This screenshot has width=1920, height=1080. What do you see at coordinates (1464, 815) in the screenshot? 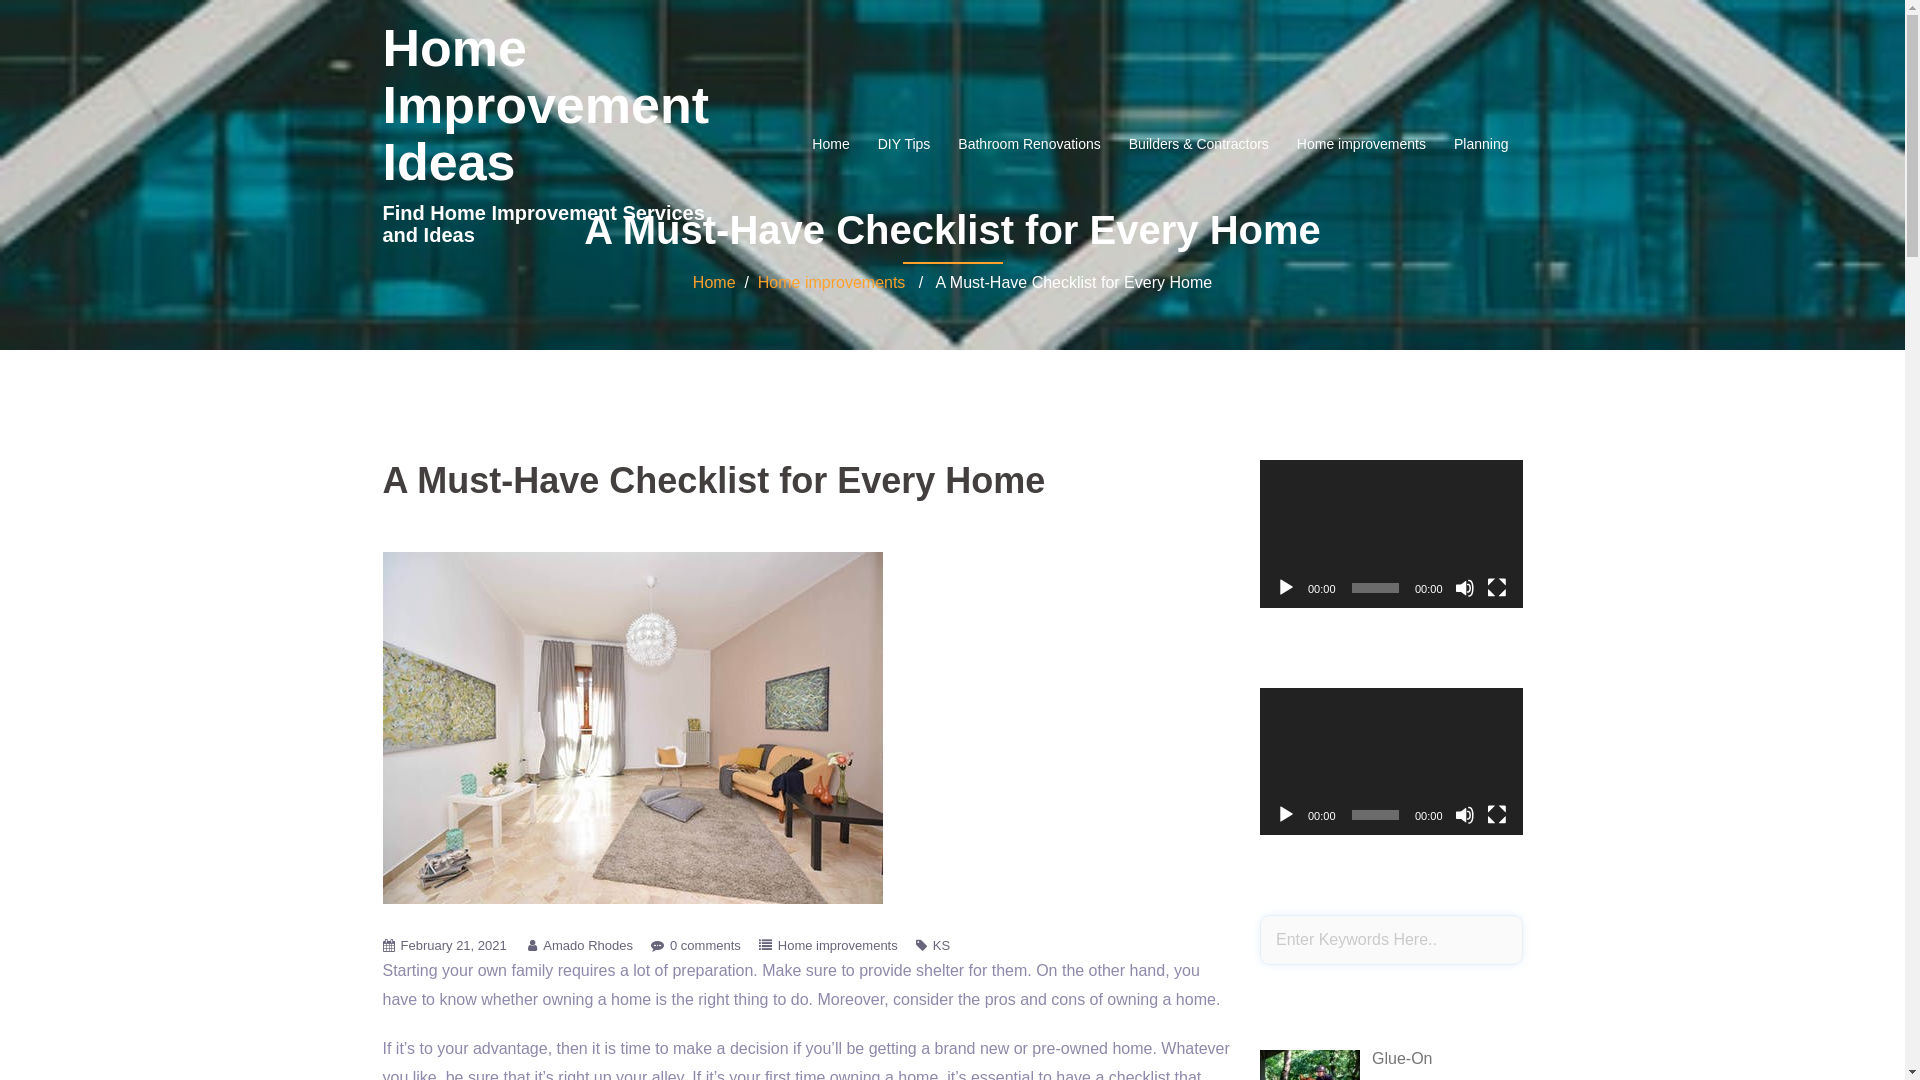
I see `Mute` at bounding box center [1464, 815].